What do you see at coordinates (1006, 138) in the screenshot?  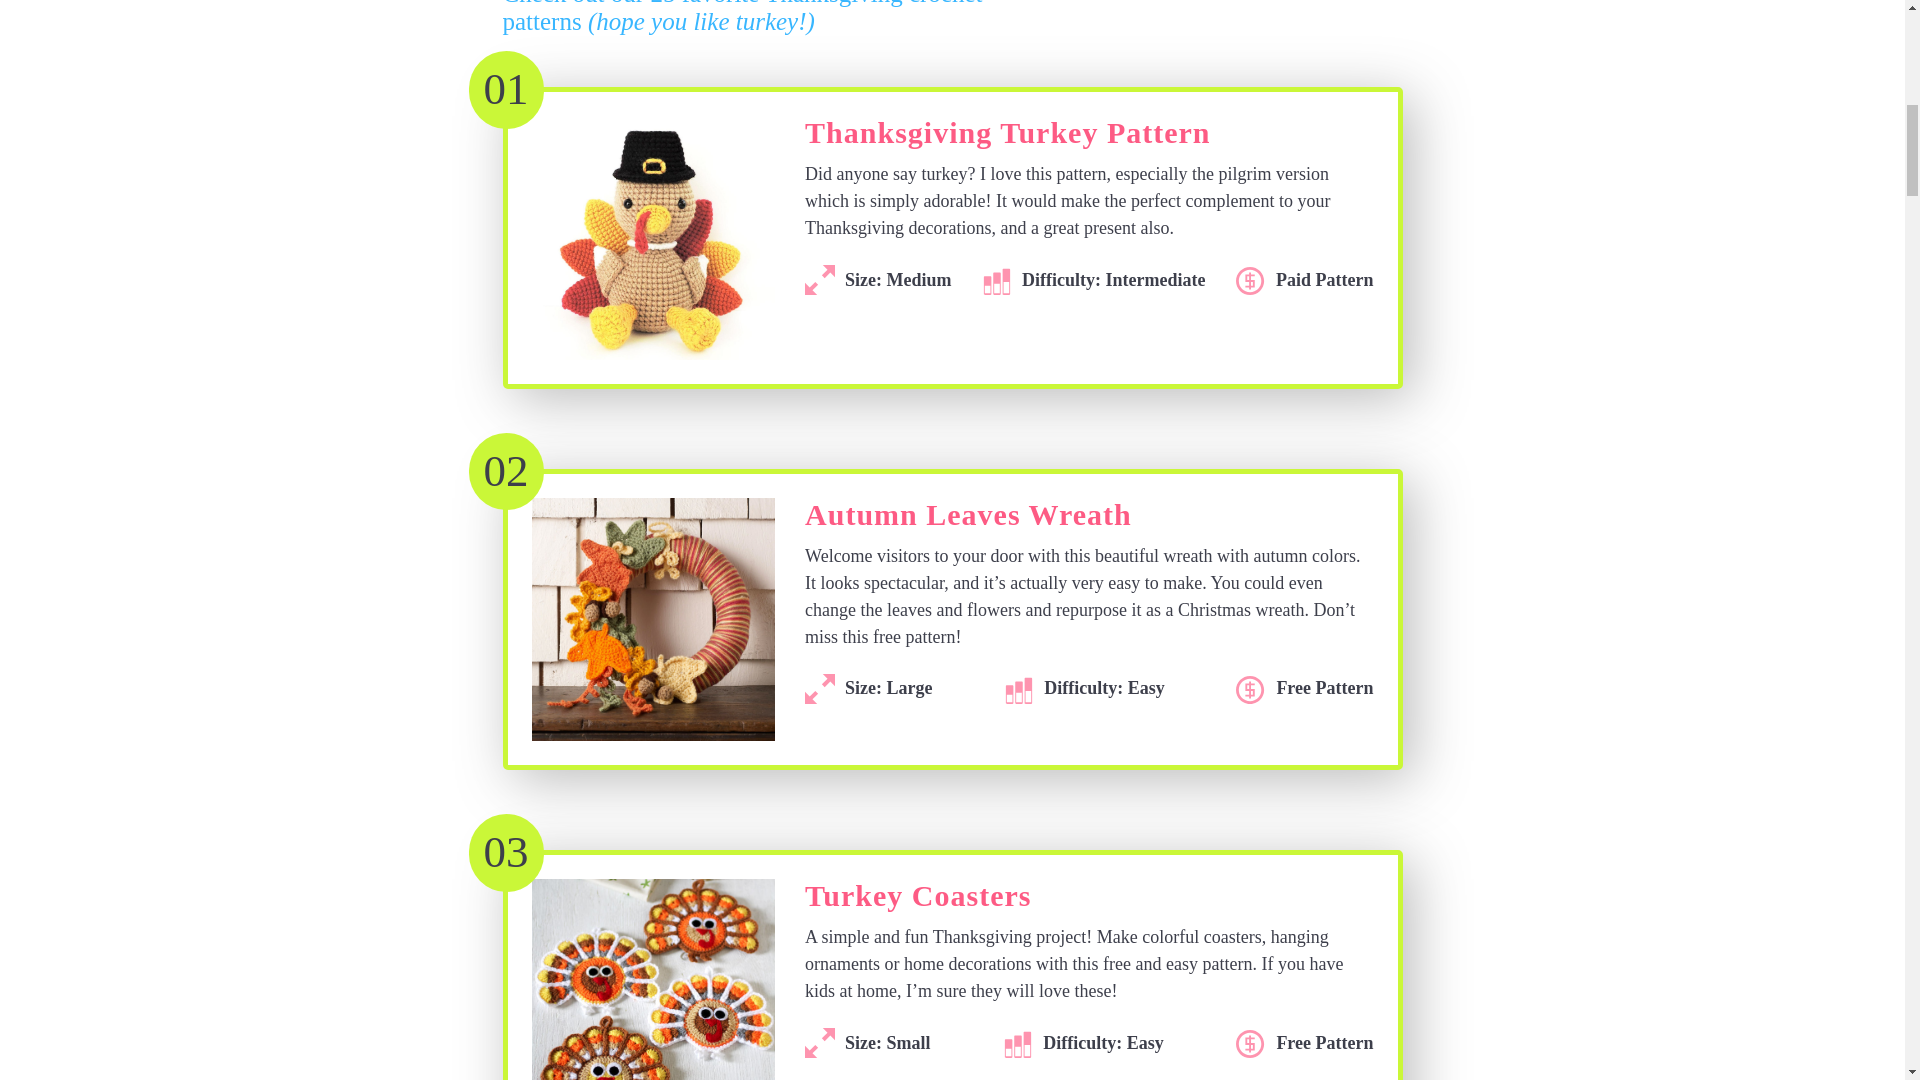 I see `Thanksgiving Turkey Pattern` at bounding box center [1006, 138].